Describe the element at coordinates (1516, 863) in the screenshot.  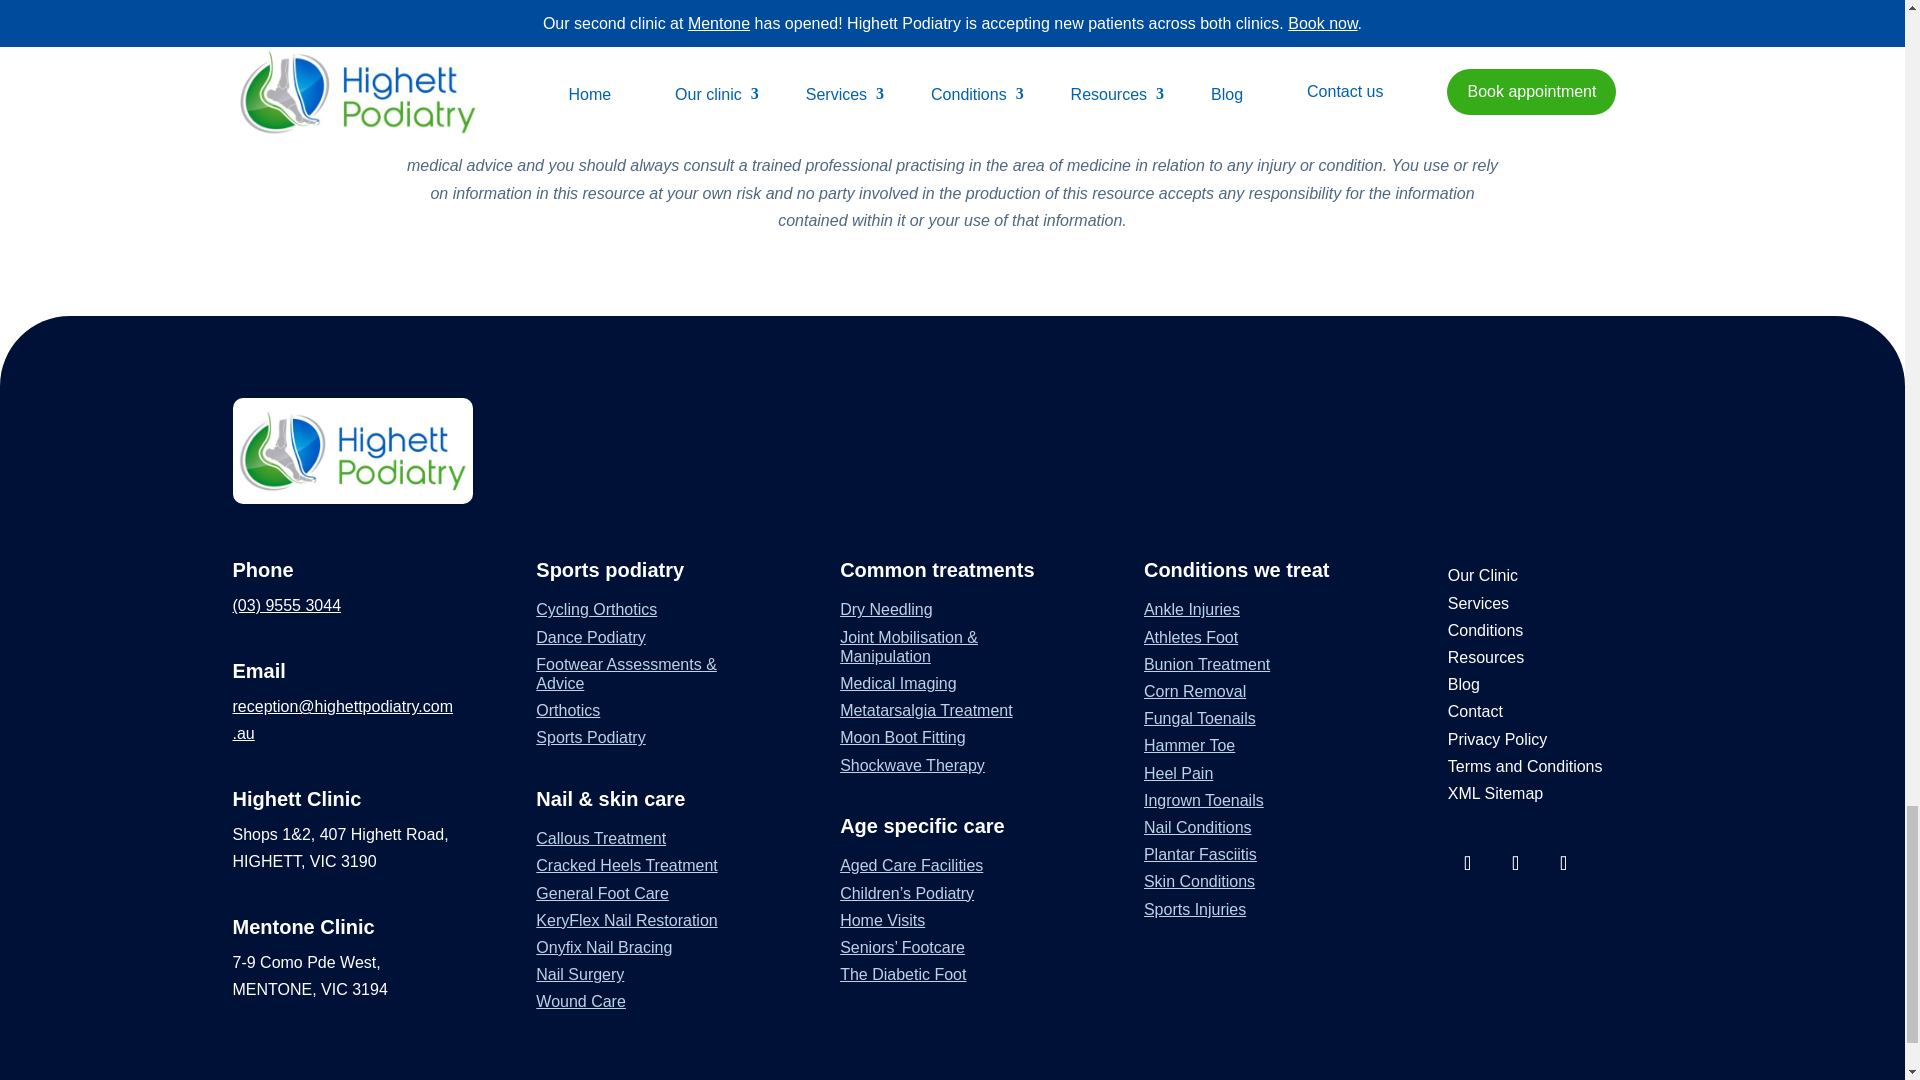
I see `Follow on Instagram` at that location.